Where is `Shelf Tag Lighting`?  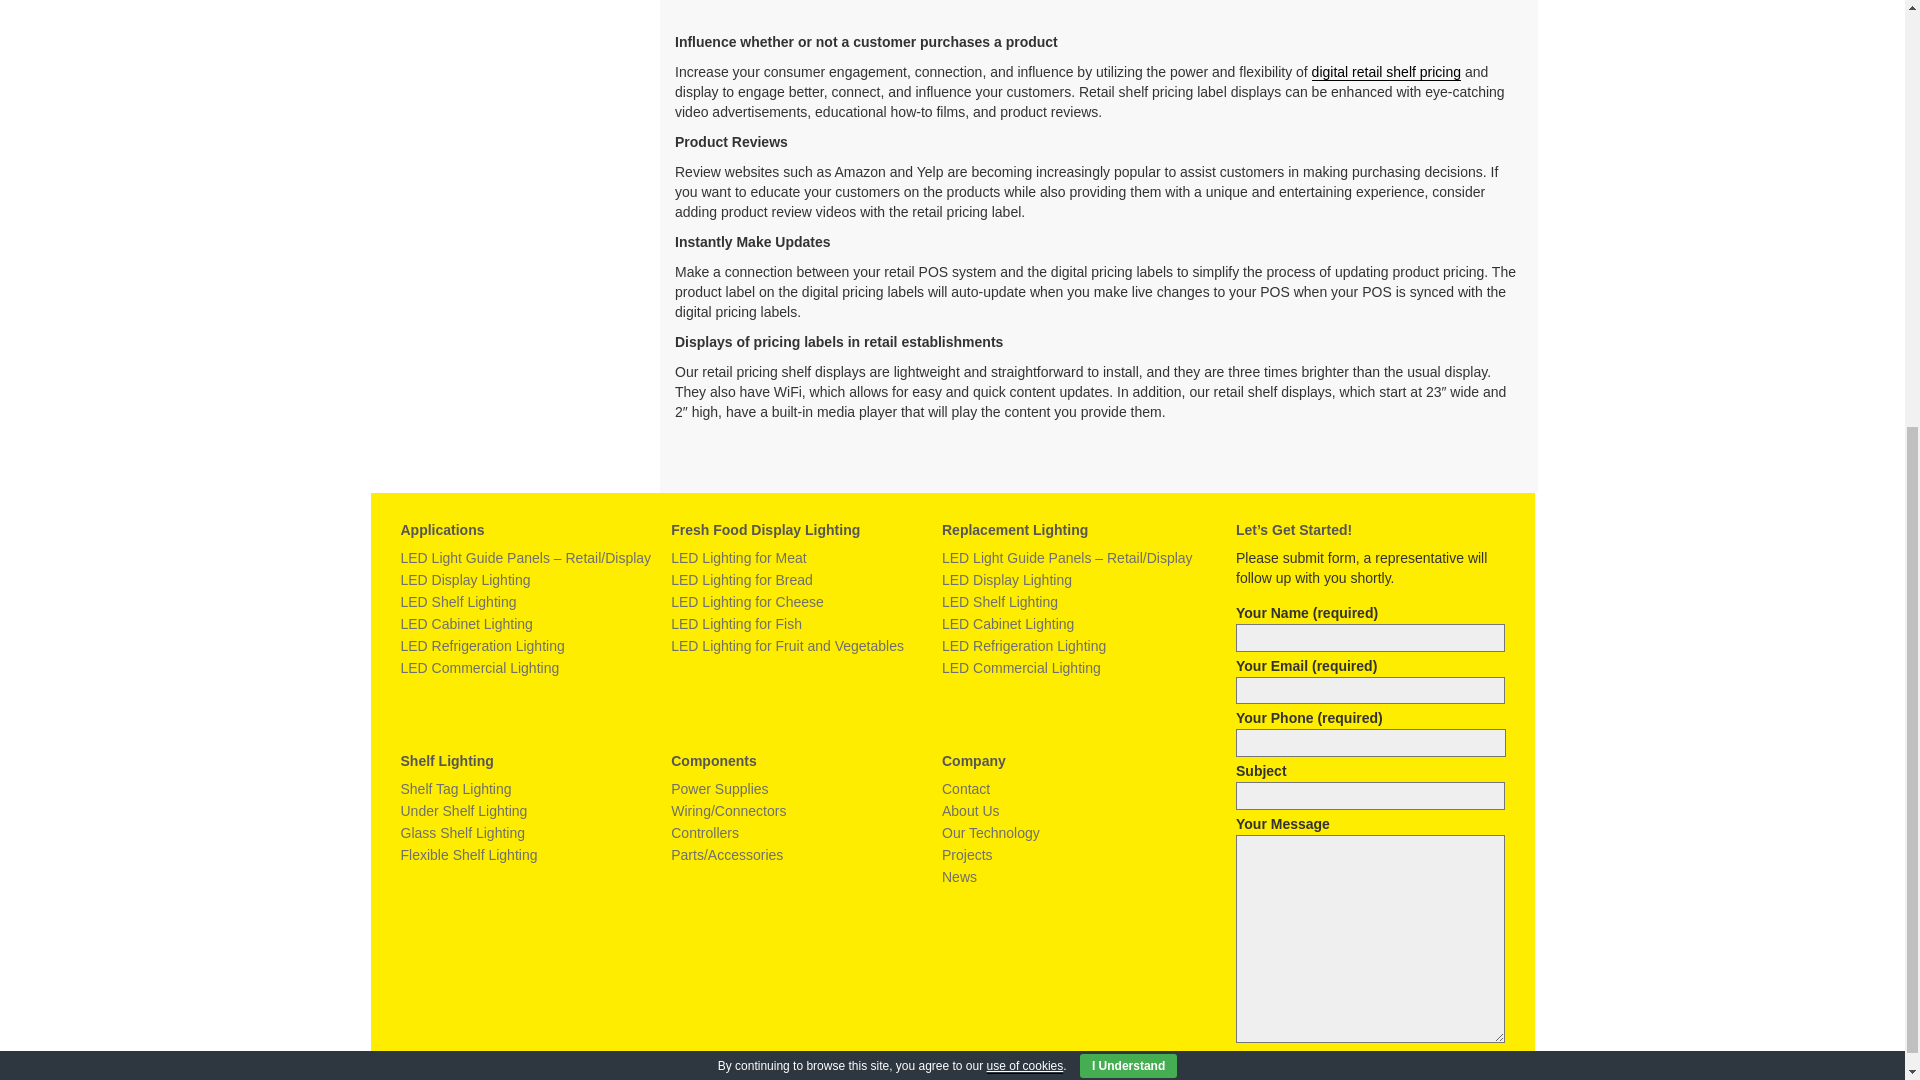 Shelf Tag Lighting is located at coordinates (454, 788).